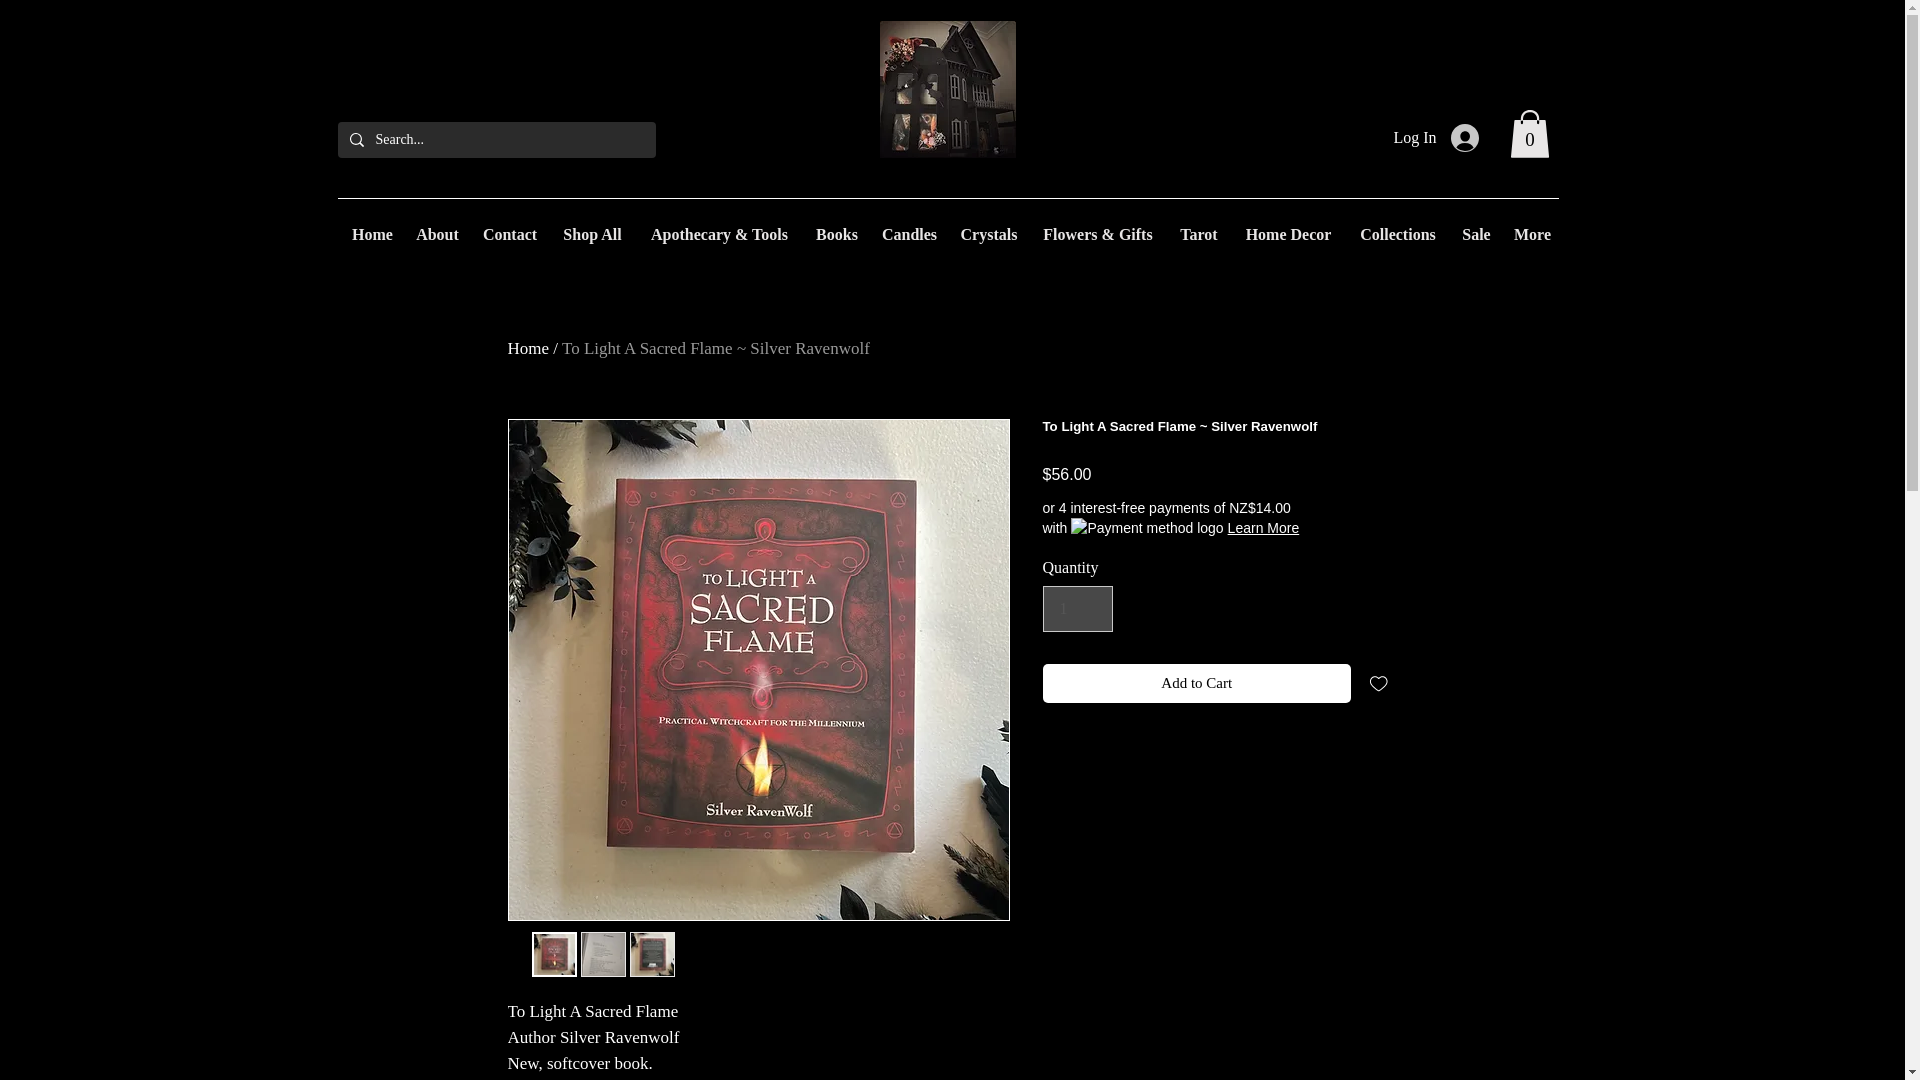 The image size is (1920, 1080). Describe the element at coordinates (1078, 608) in the screenshot. I see `1` at that location.